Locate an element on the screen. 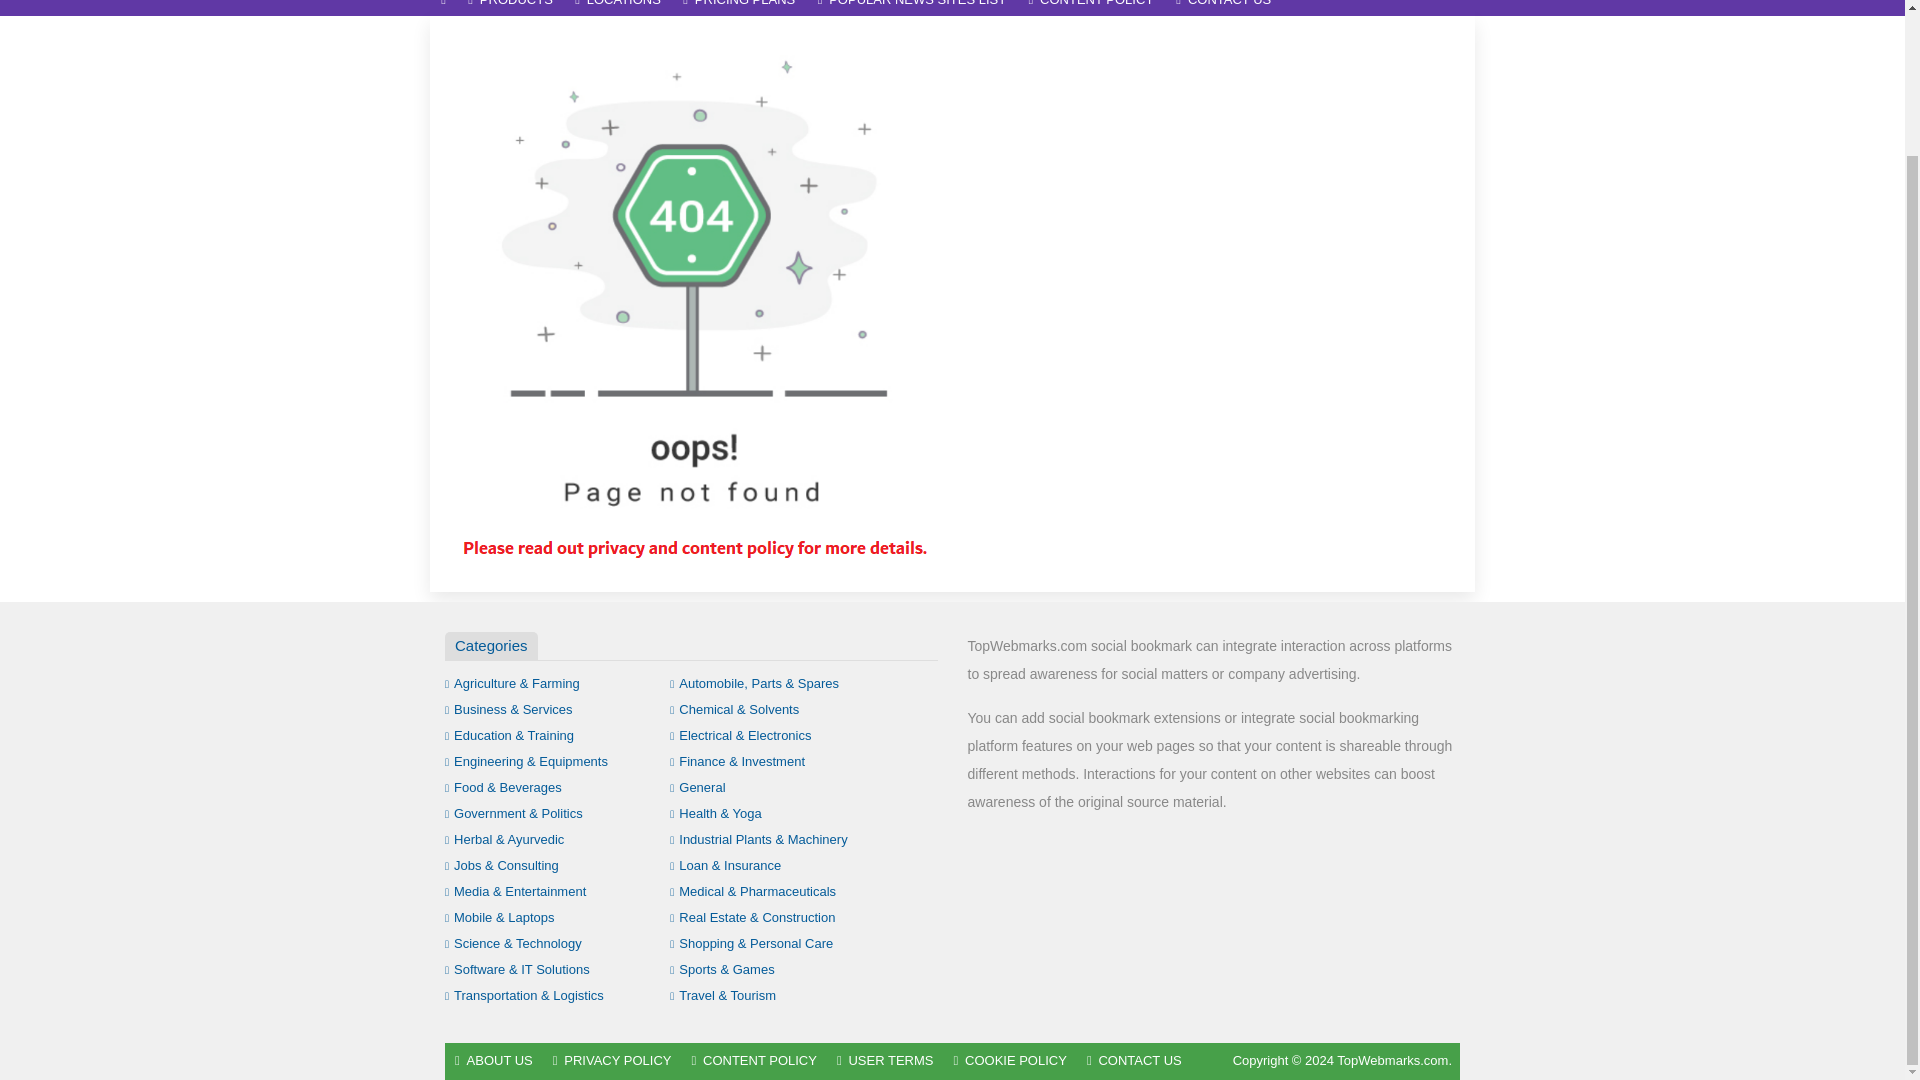 The height and width of the screenshot is (1080, 1920). POPULAR NEWS SITES LIST is located at coordinates (912, 8).